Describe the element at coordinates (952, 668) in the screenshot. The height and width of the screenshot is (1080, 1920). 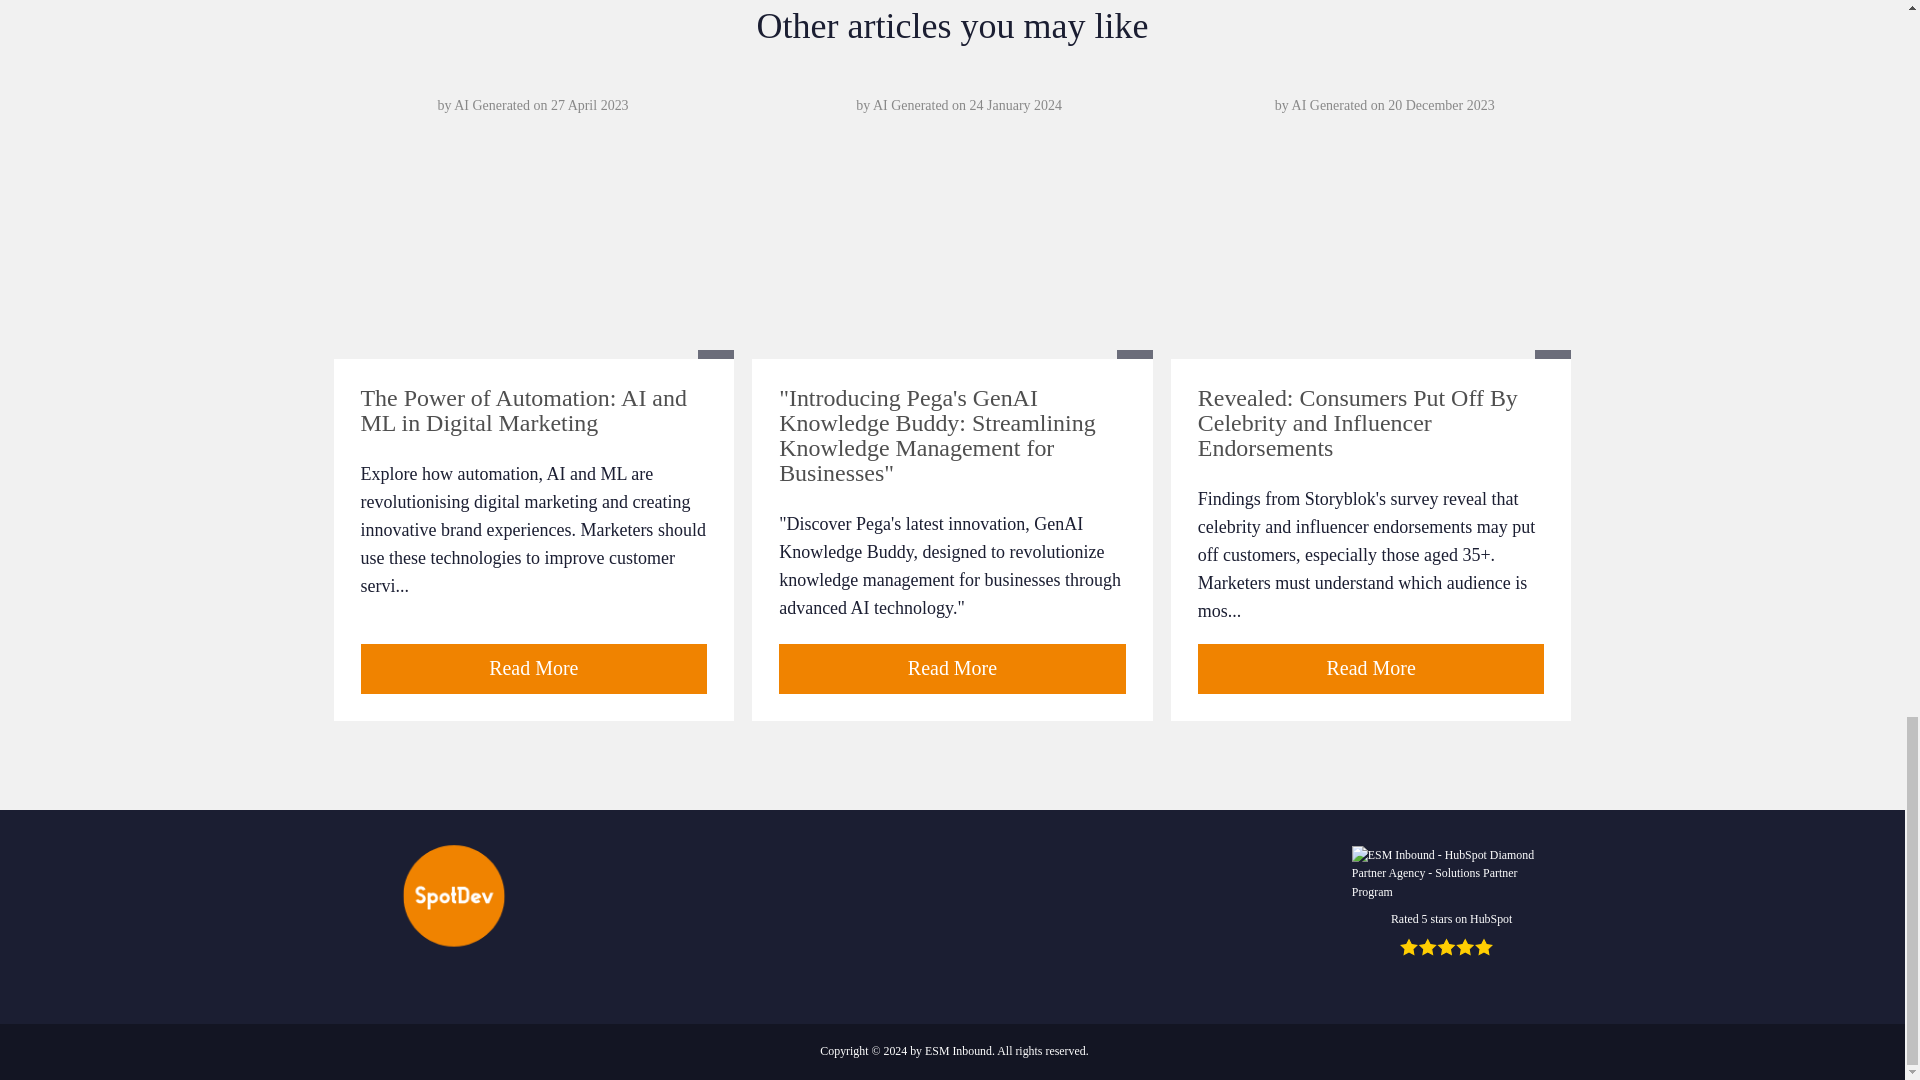
I see `Read More` at that location.